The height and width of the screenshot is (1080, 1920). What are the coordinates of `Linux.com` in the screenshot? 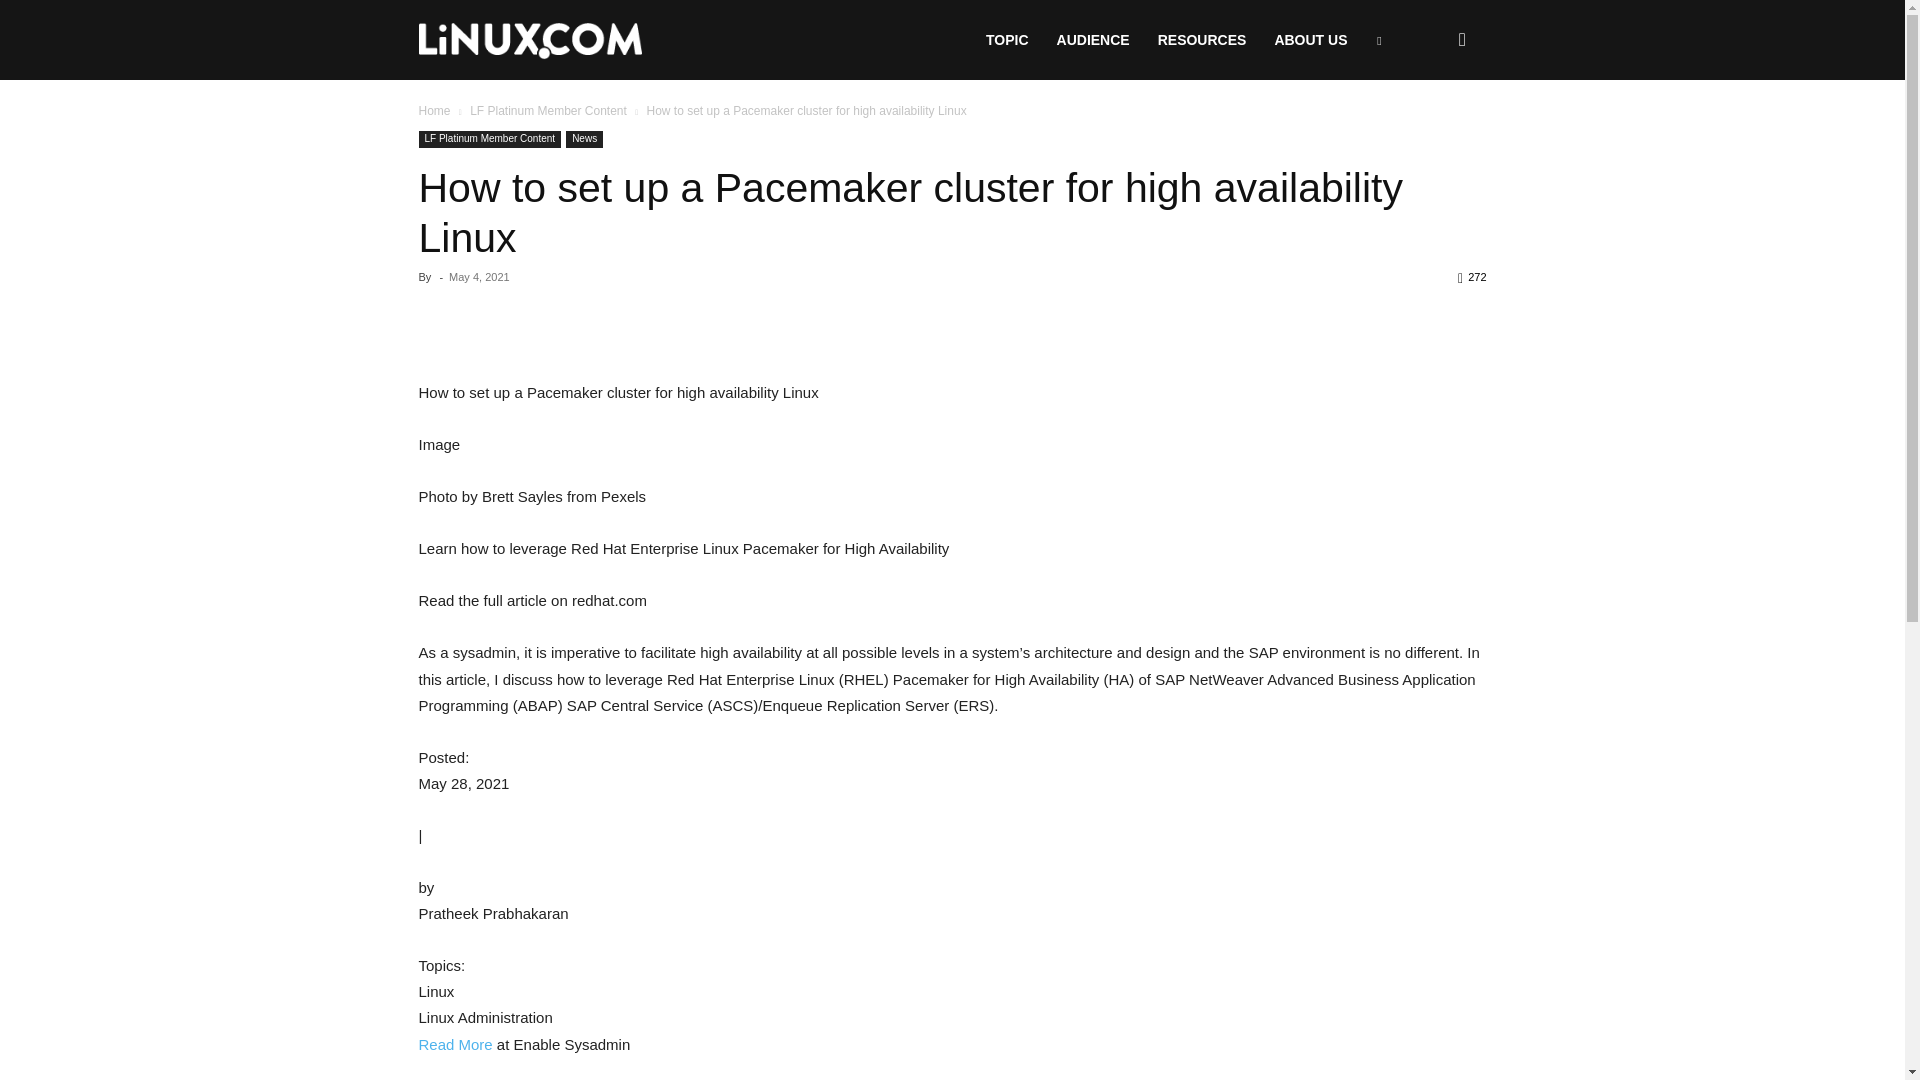 It's located at (530, 41).